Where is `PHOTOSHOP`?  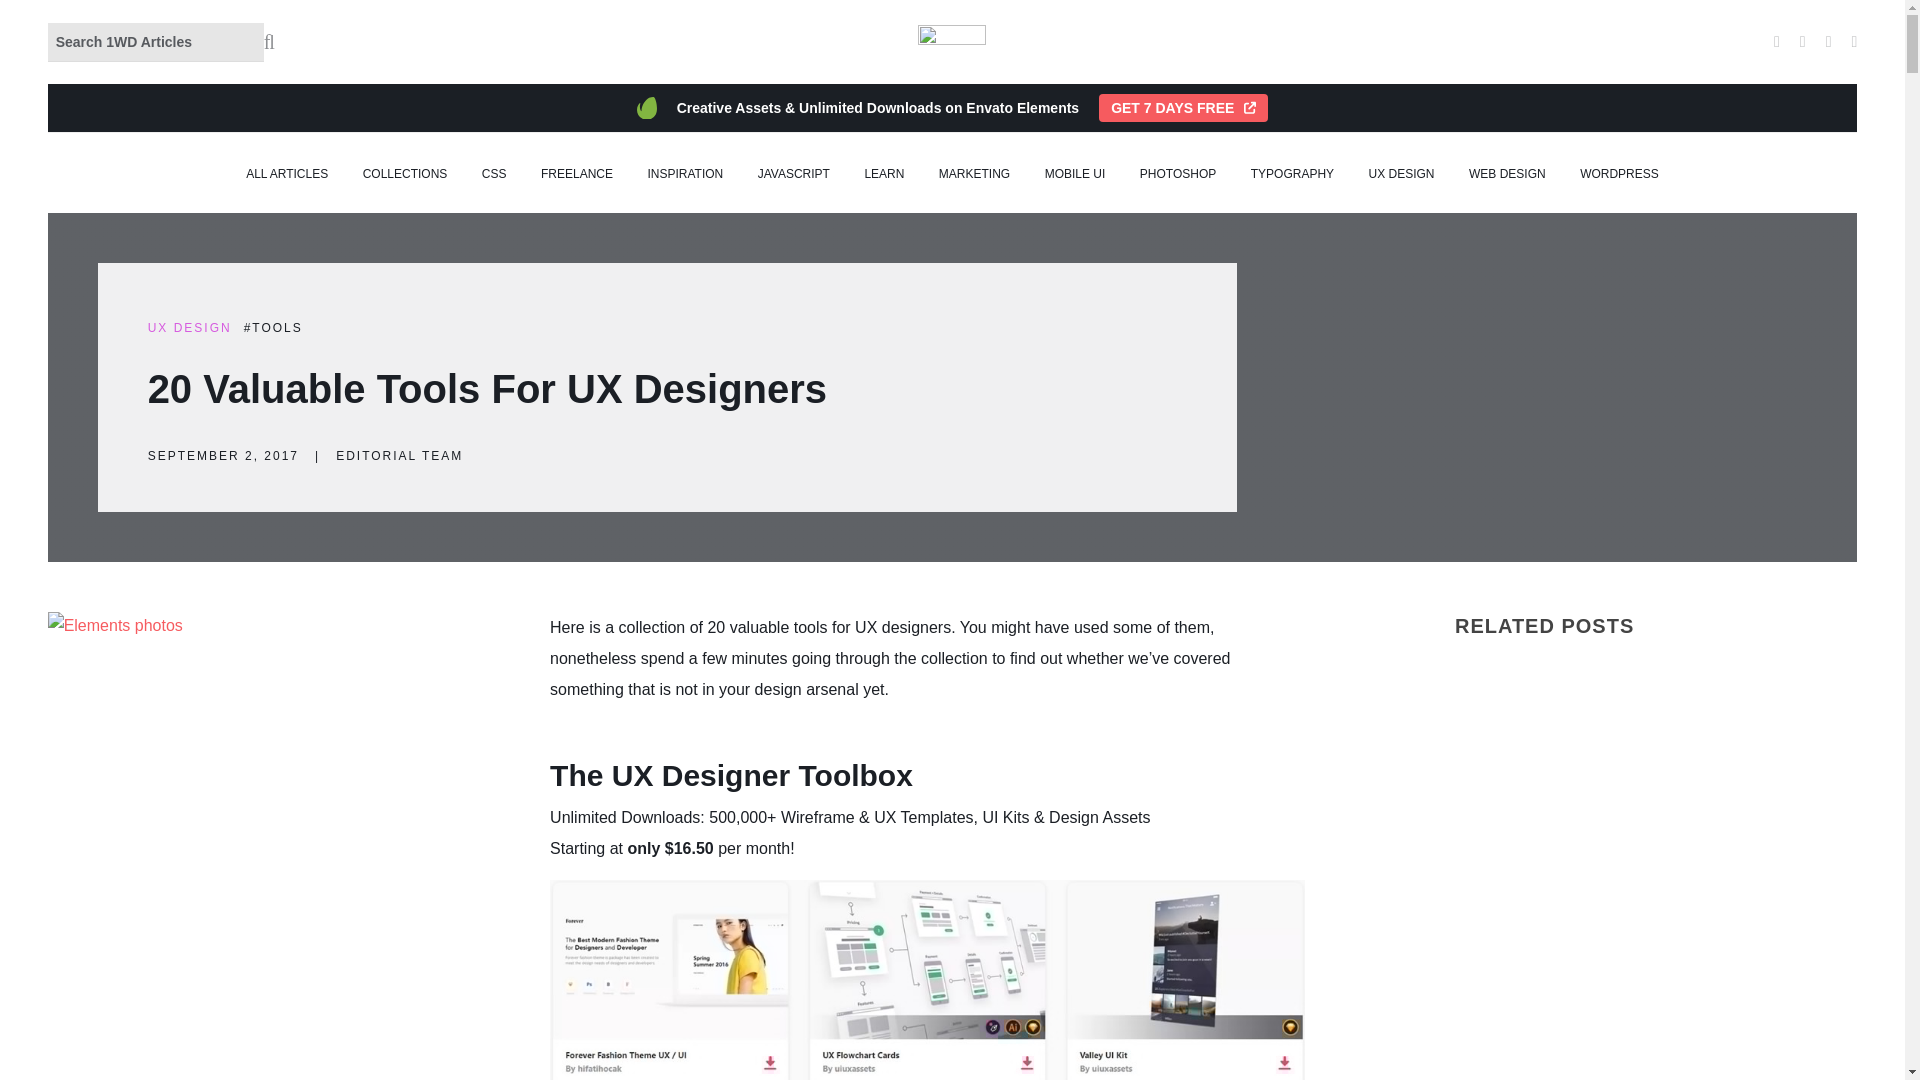 PHOTOSHOP is located at coordinates (1178, 174).